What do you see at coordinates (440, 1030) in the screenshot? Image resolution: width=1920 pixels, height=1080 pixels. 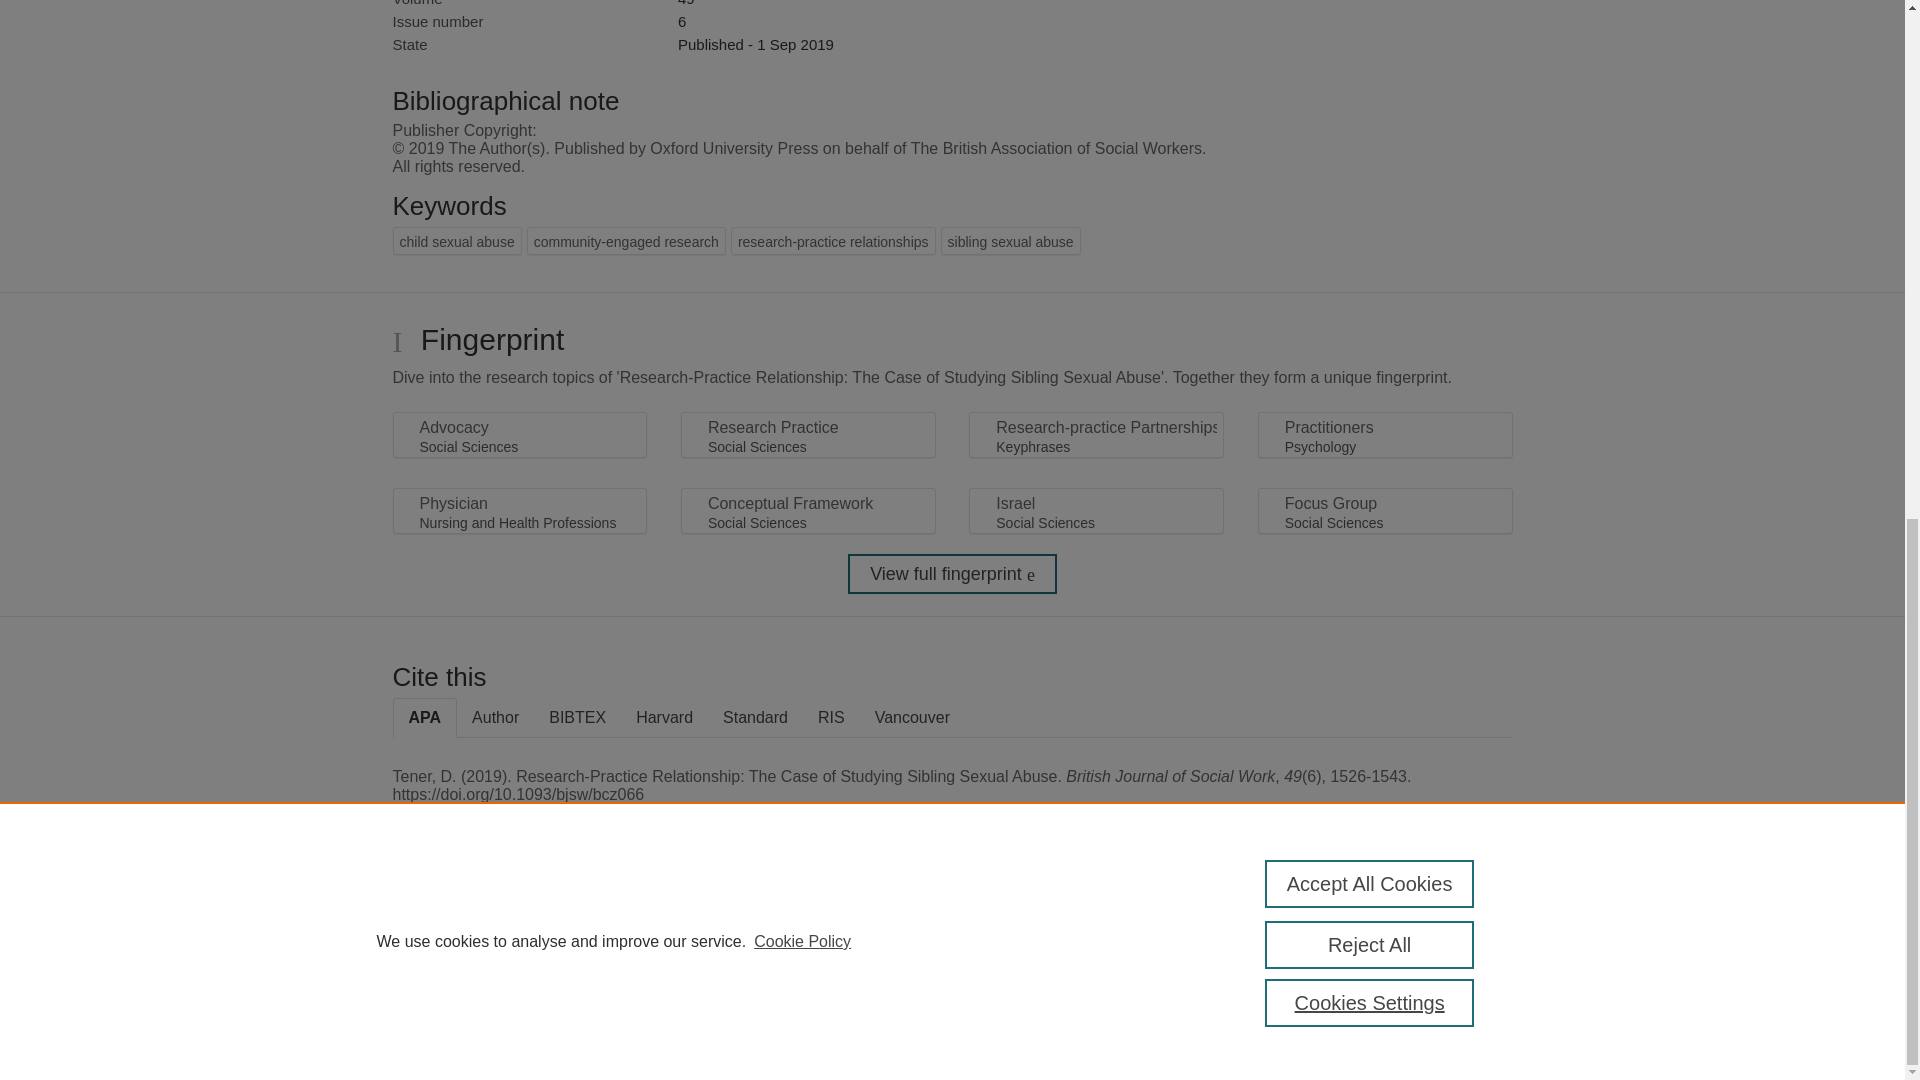 I see `Cookies Settings` at bounding box center [440, 1030].